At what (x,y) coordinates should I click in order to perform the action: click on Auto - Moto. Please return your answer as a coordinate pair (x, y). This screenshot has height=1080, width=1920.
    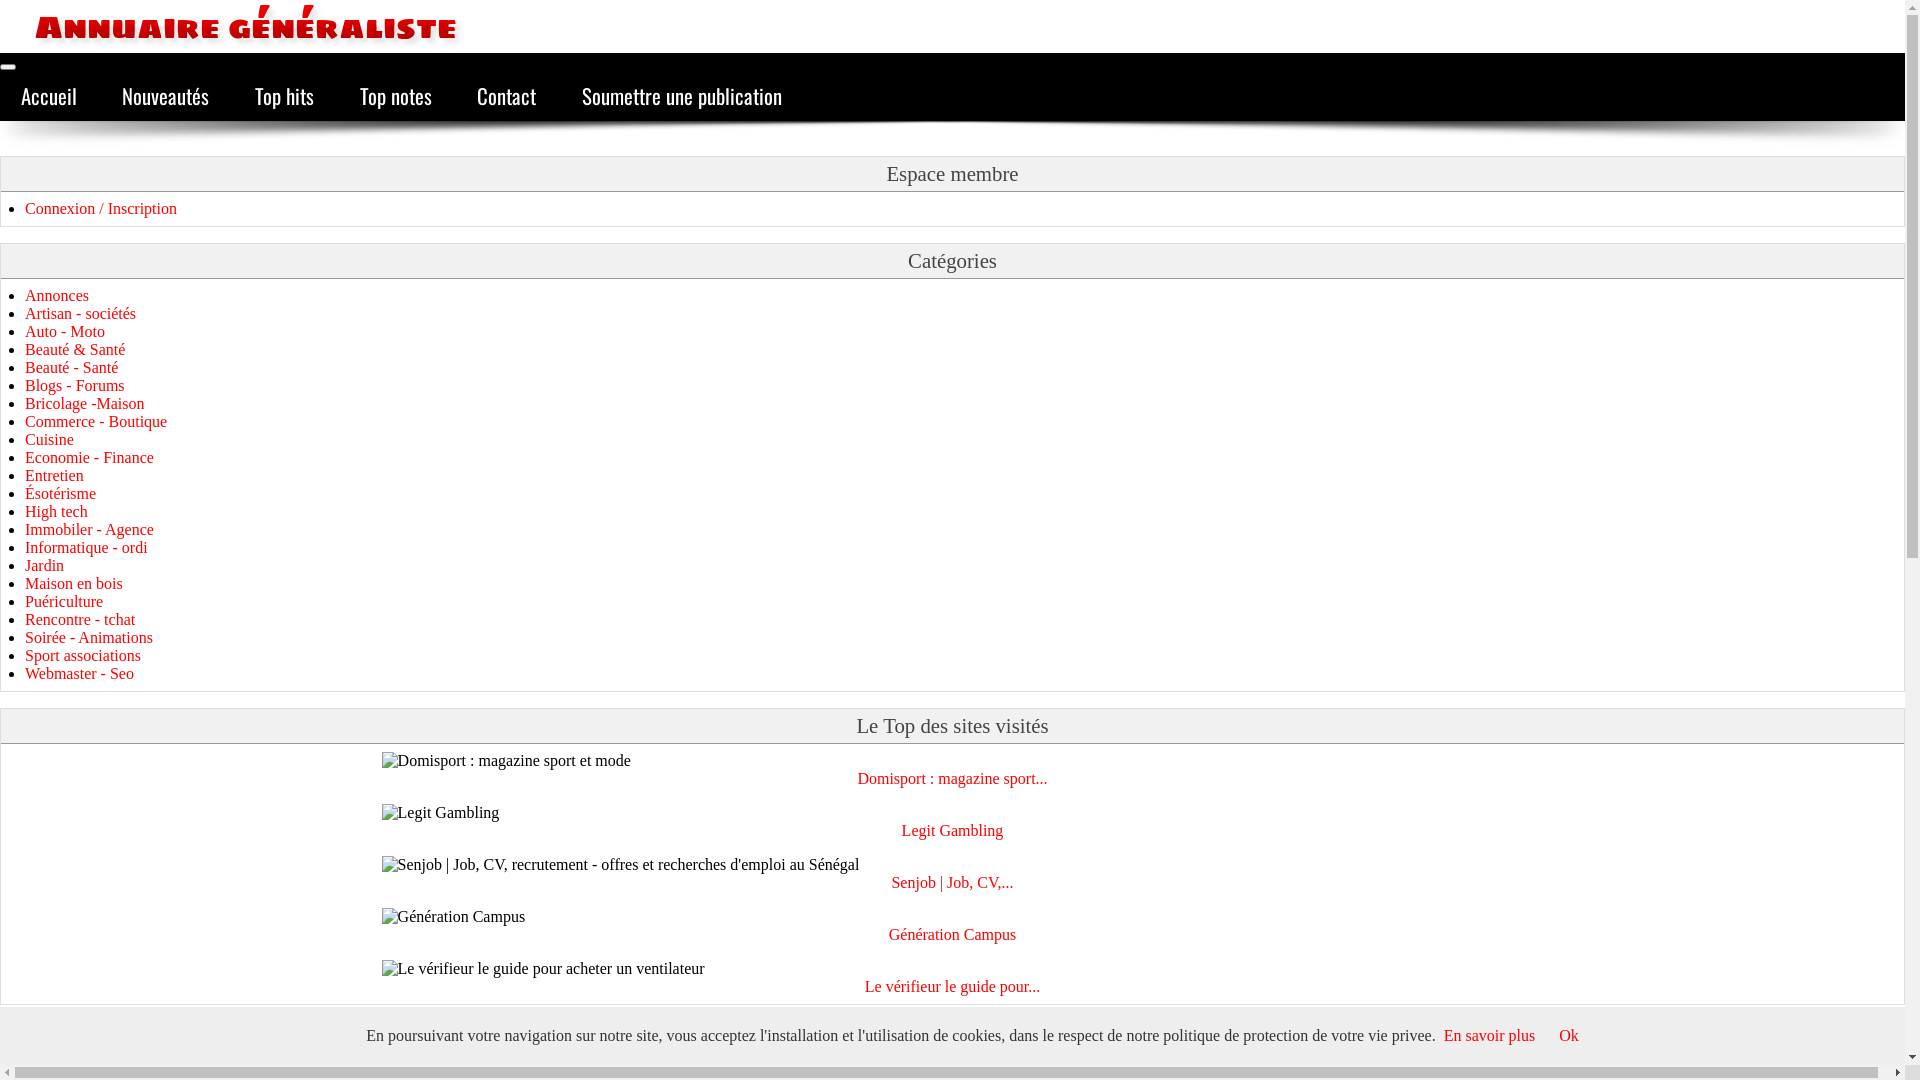
    Looking at the image, I should click on (65, 332).